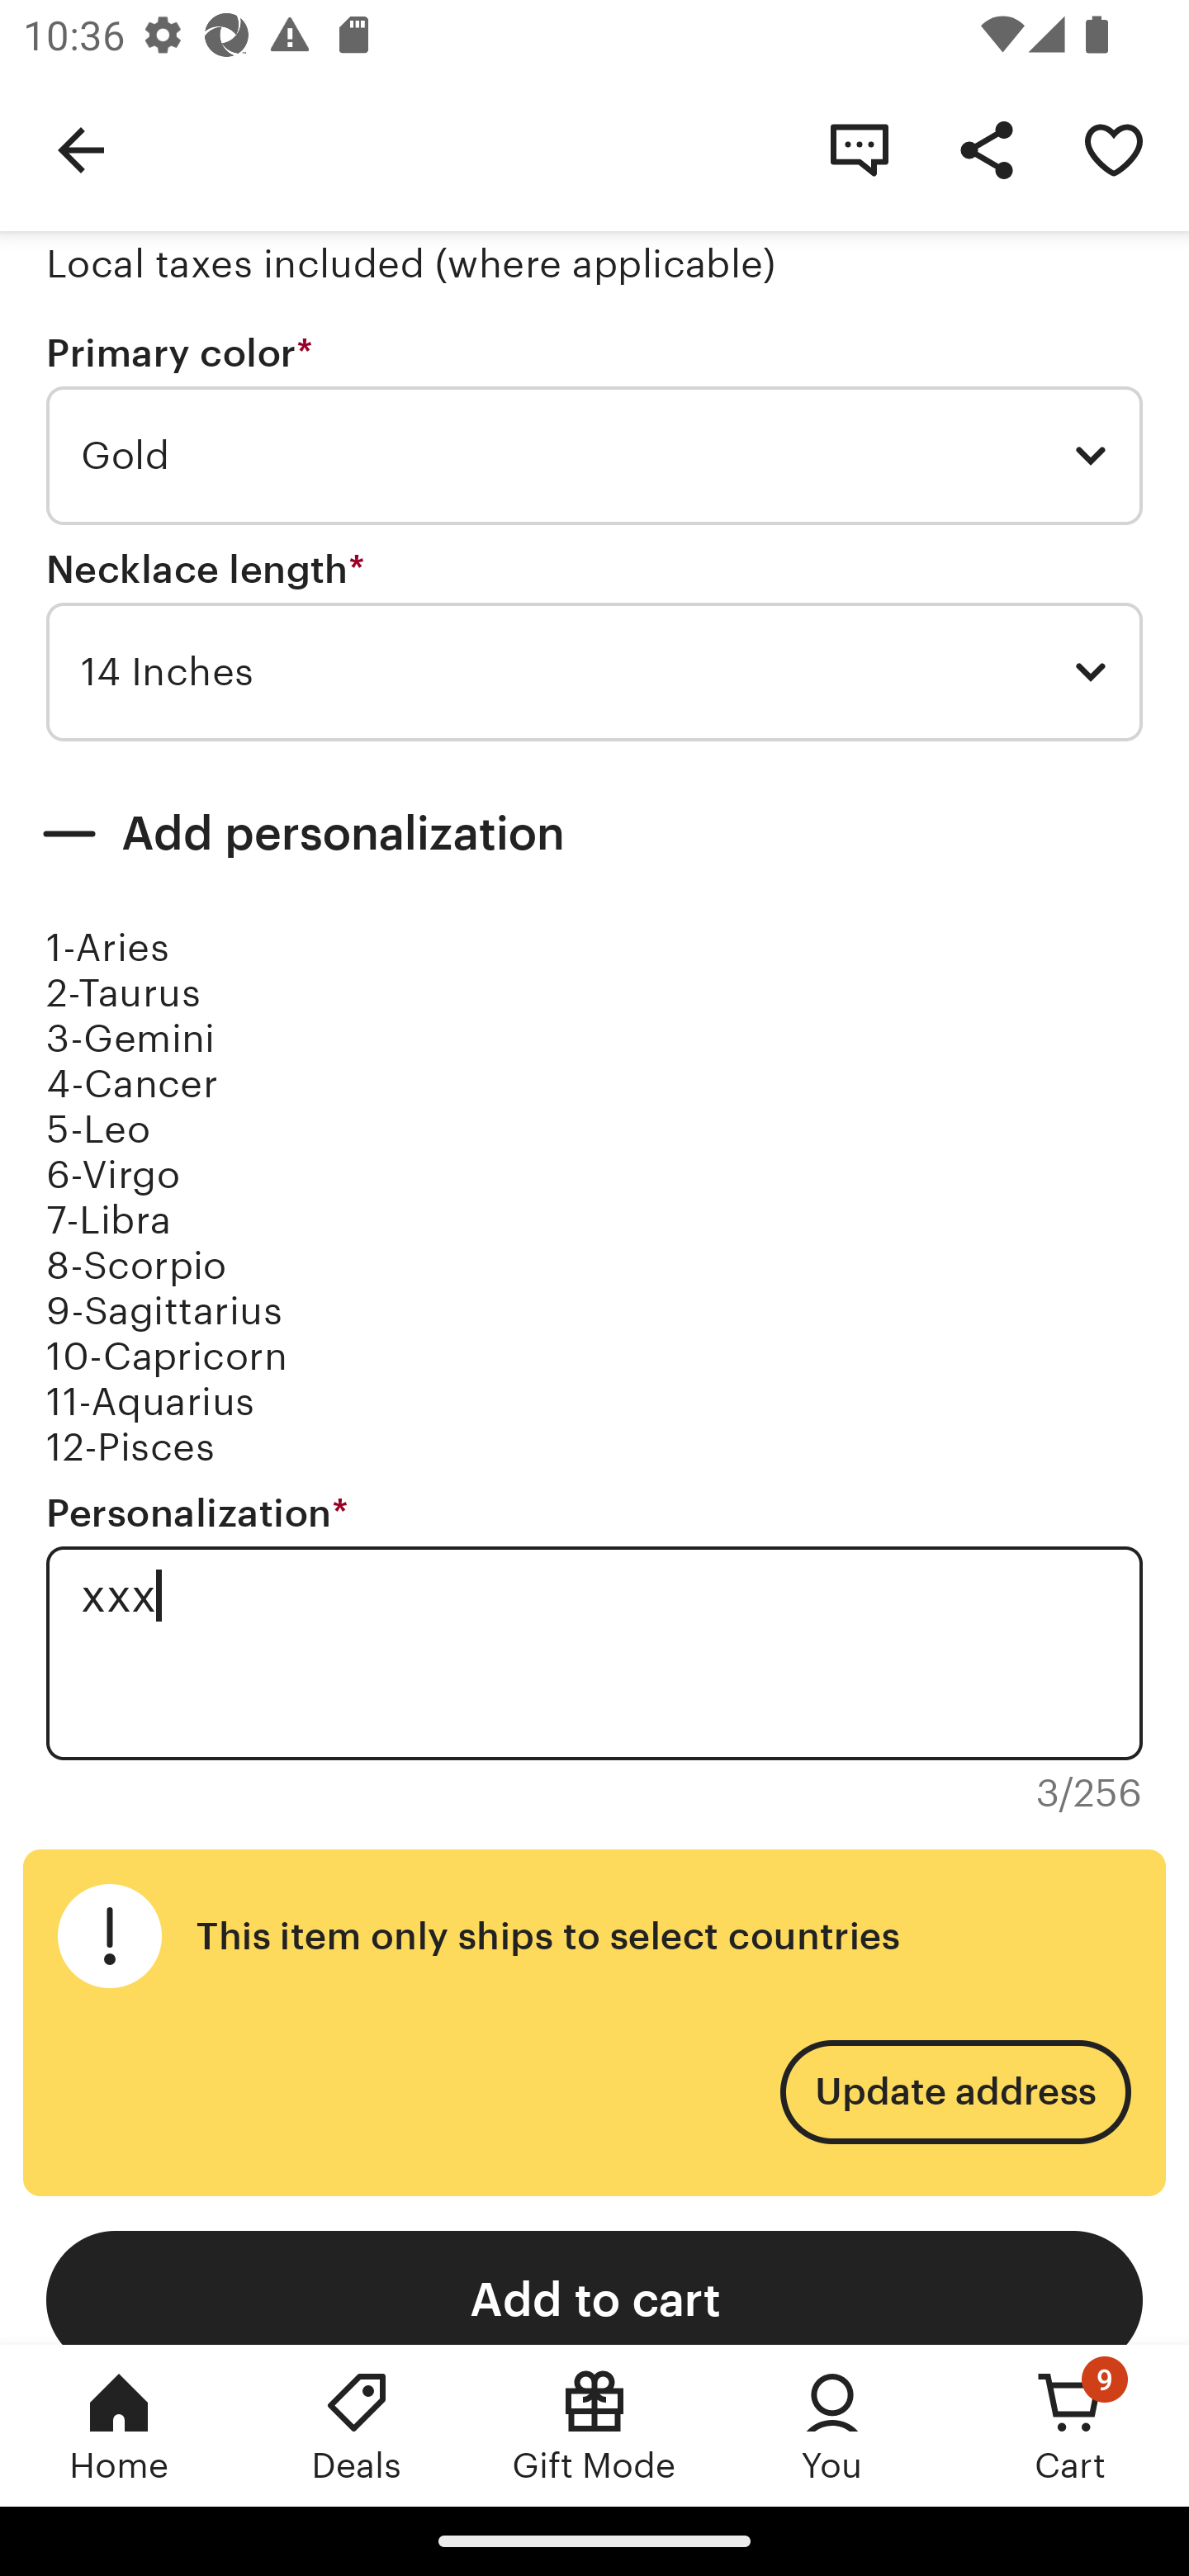 The width and height of the screenshot is (1189, 2576). Describe the element at coordinates (594, 2287) in the screenshot. I see `Add to cart` at that location.